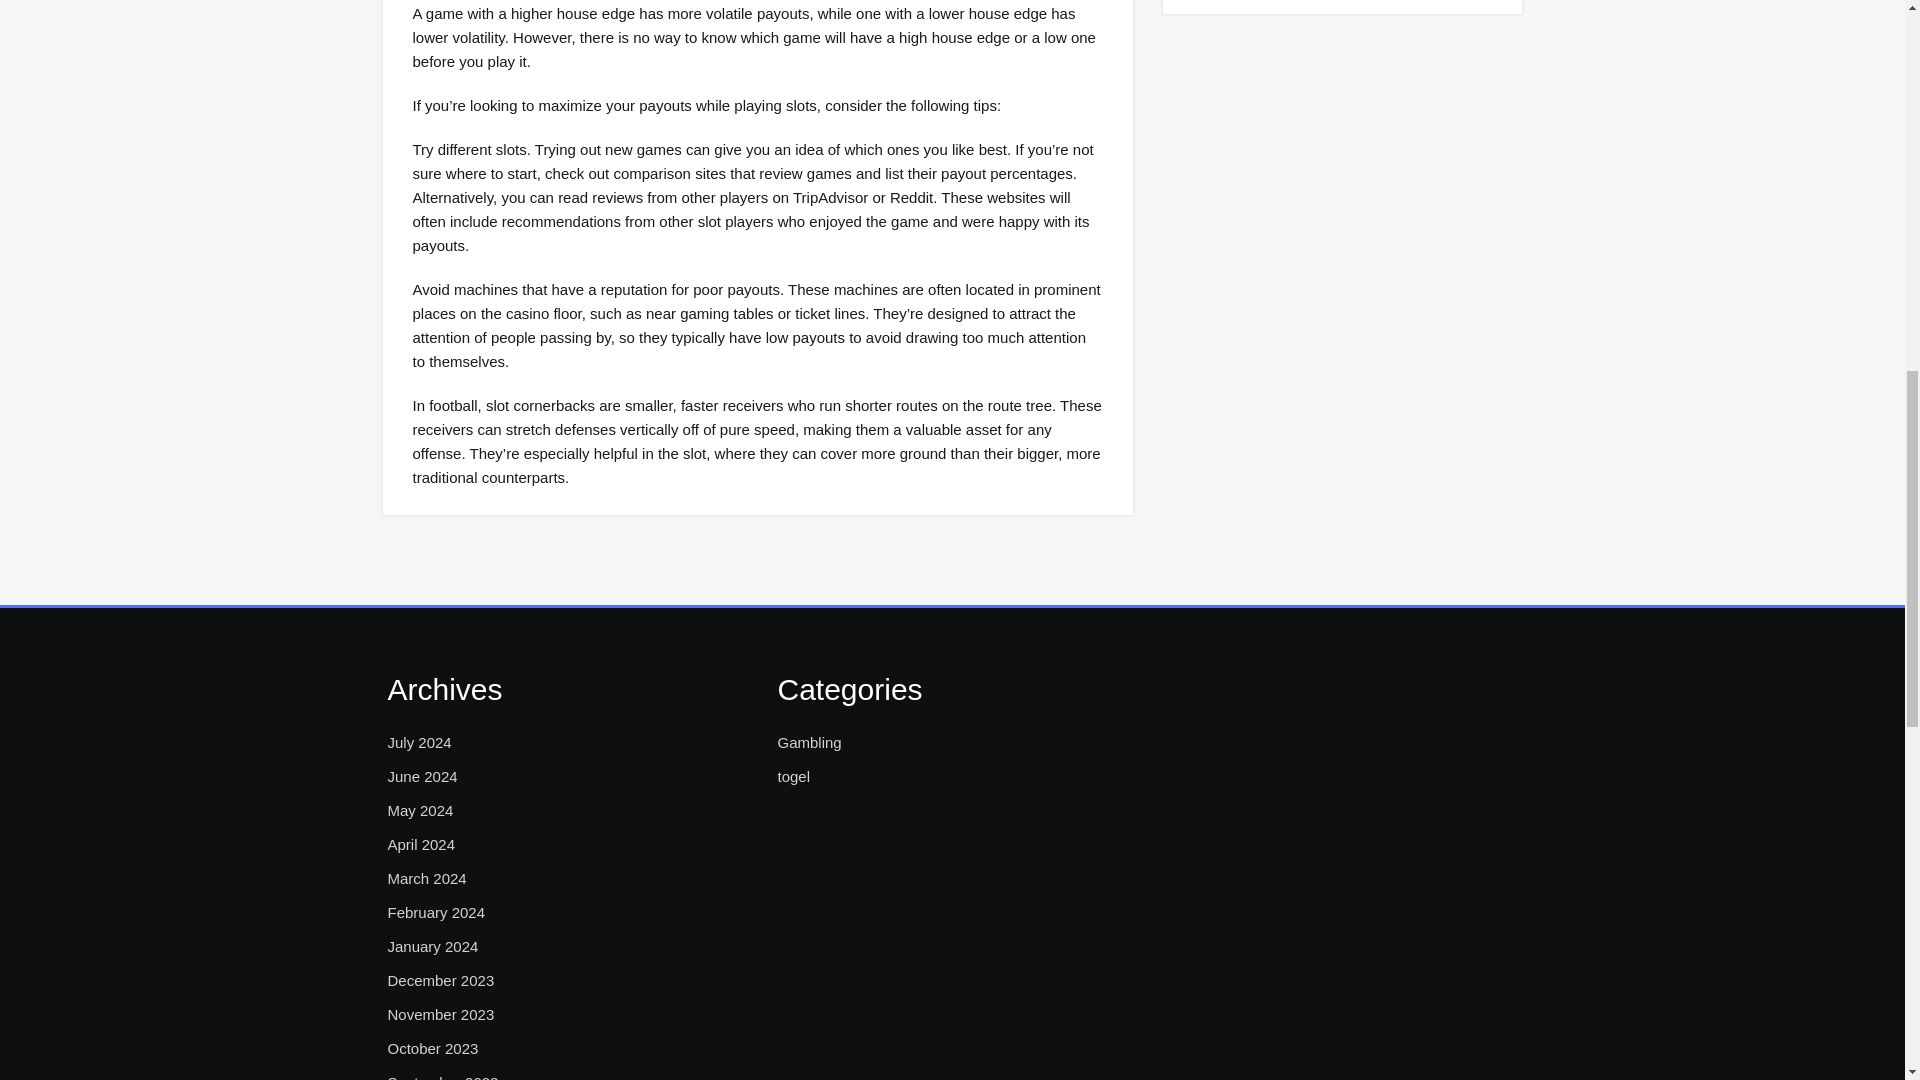 The image size is (1920, 1080). Describe the element at coordinates (420, 810) in the screenshot. I see `May 2024` at that location.